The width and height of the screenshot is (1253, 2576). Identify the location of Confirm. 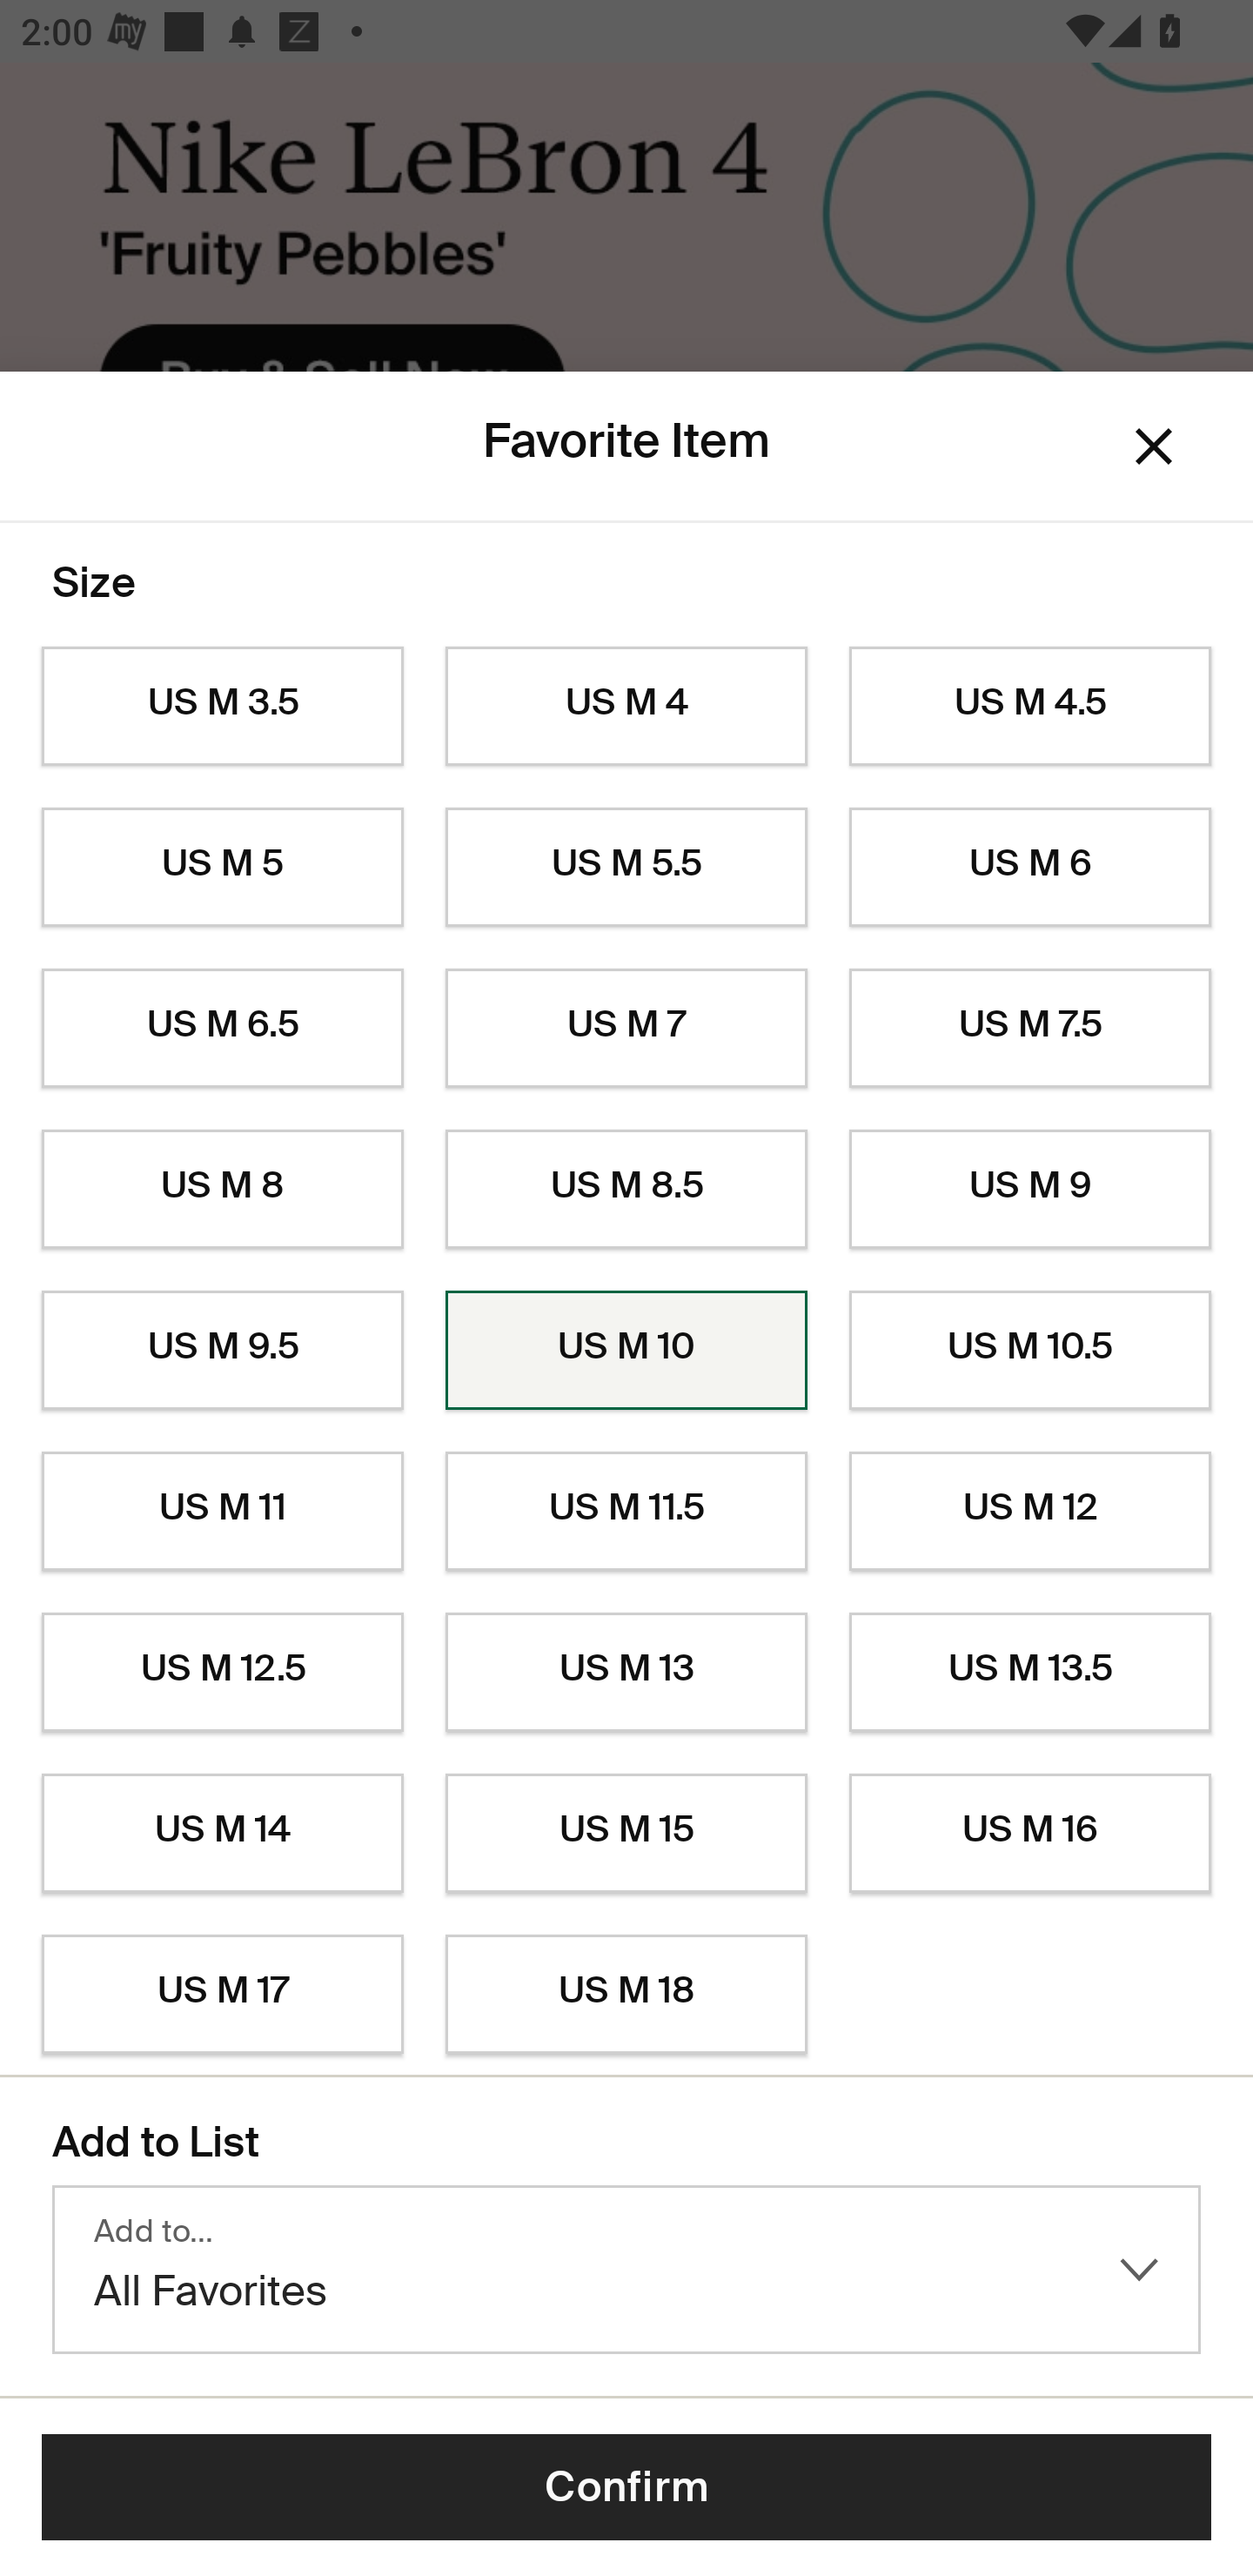
(626, 2487).